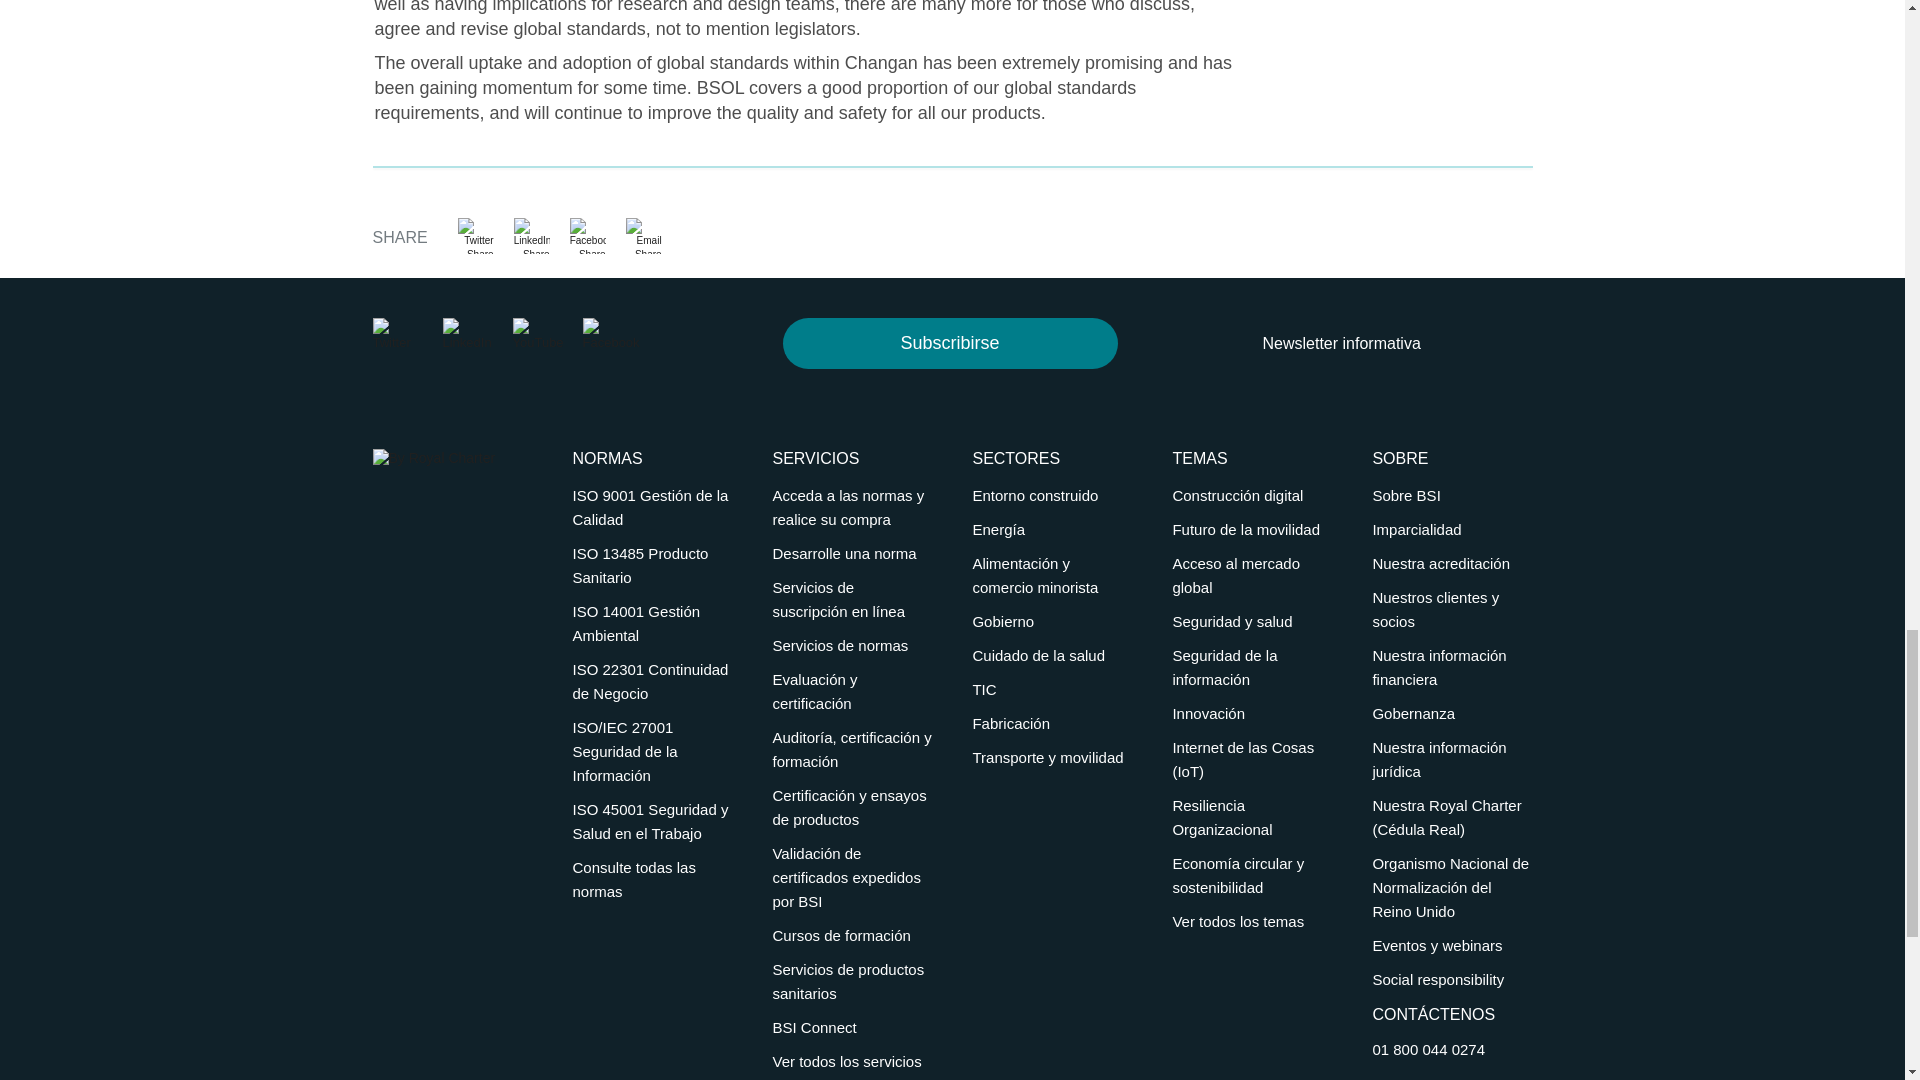  What do you see at coordinates (949, 343) in the screenshot?
I see `Subscribirse` at bounding box center [949, 343].